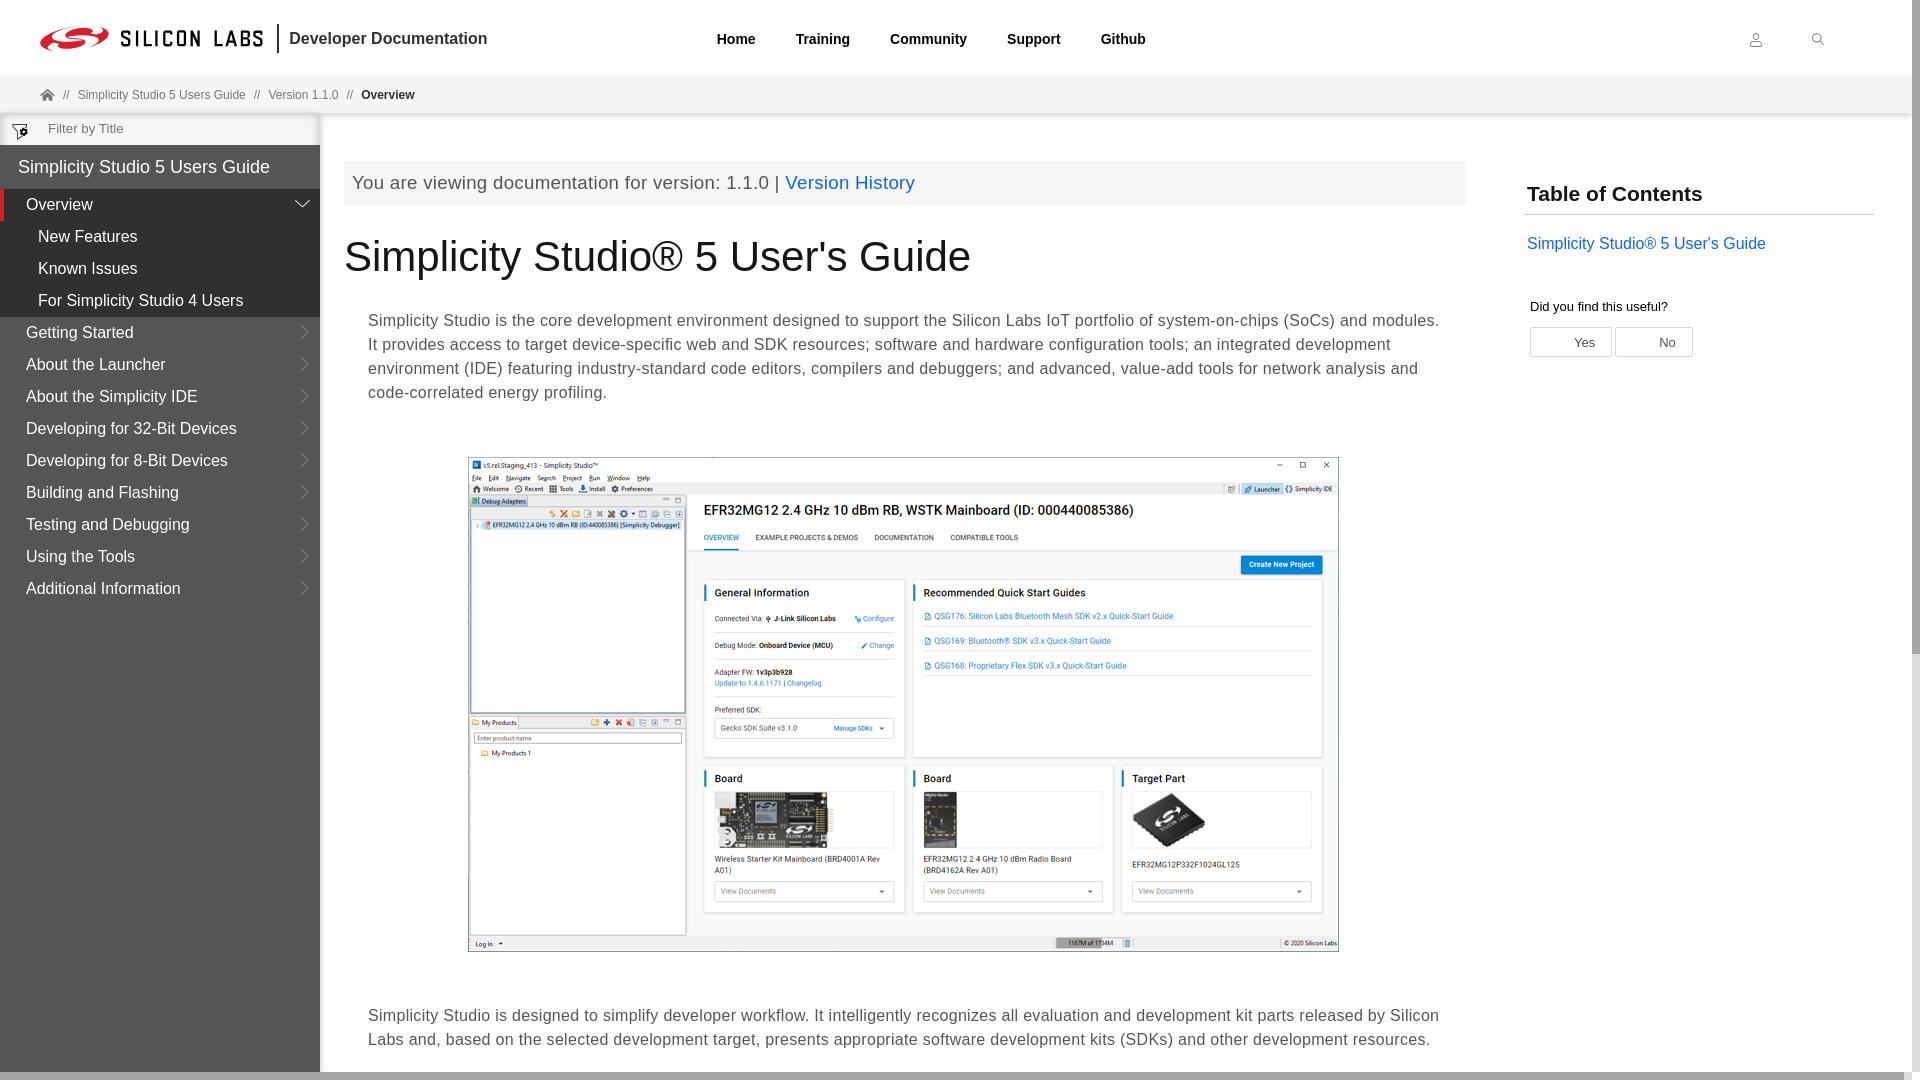  Describe the element at coordinates (850, 182) in the screenshot. I see `Version History` at that location.